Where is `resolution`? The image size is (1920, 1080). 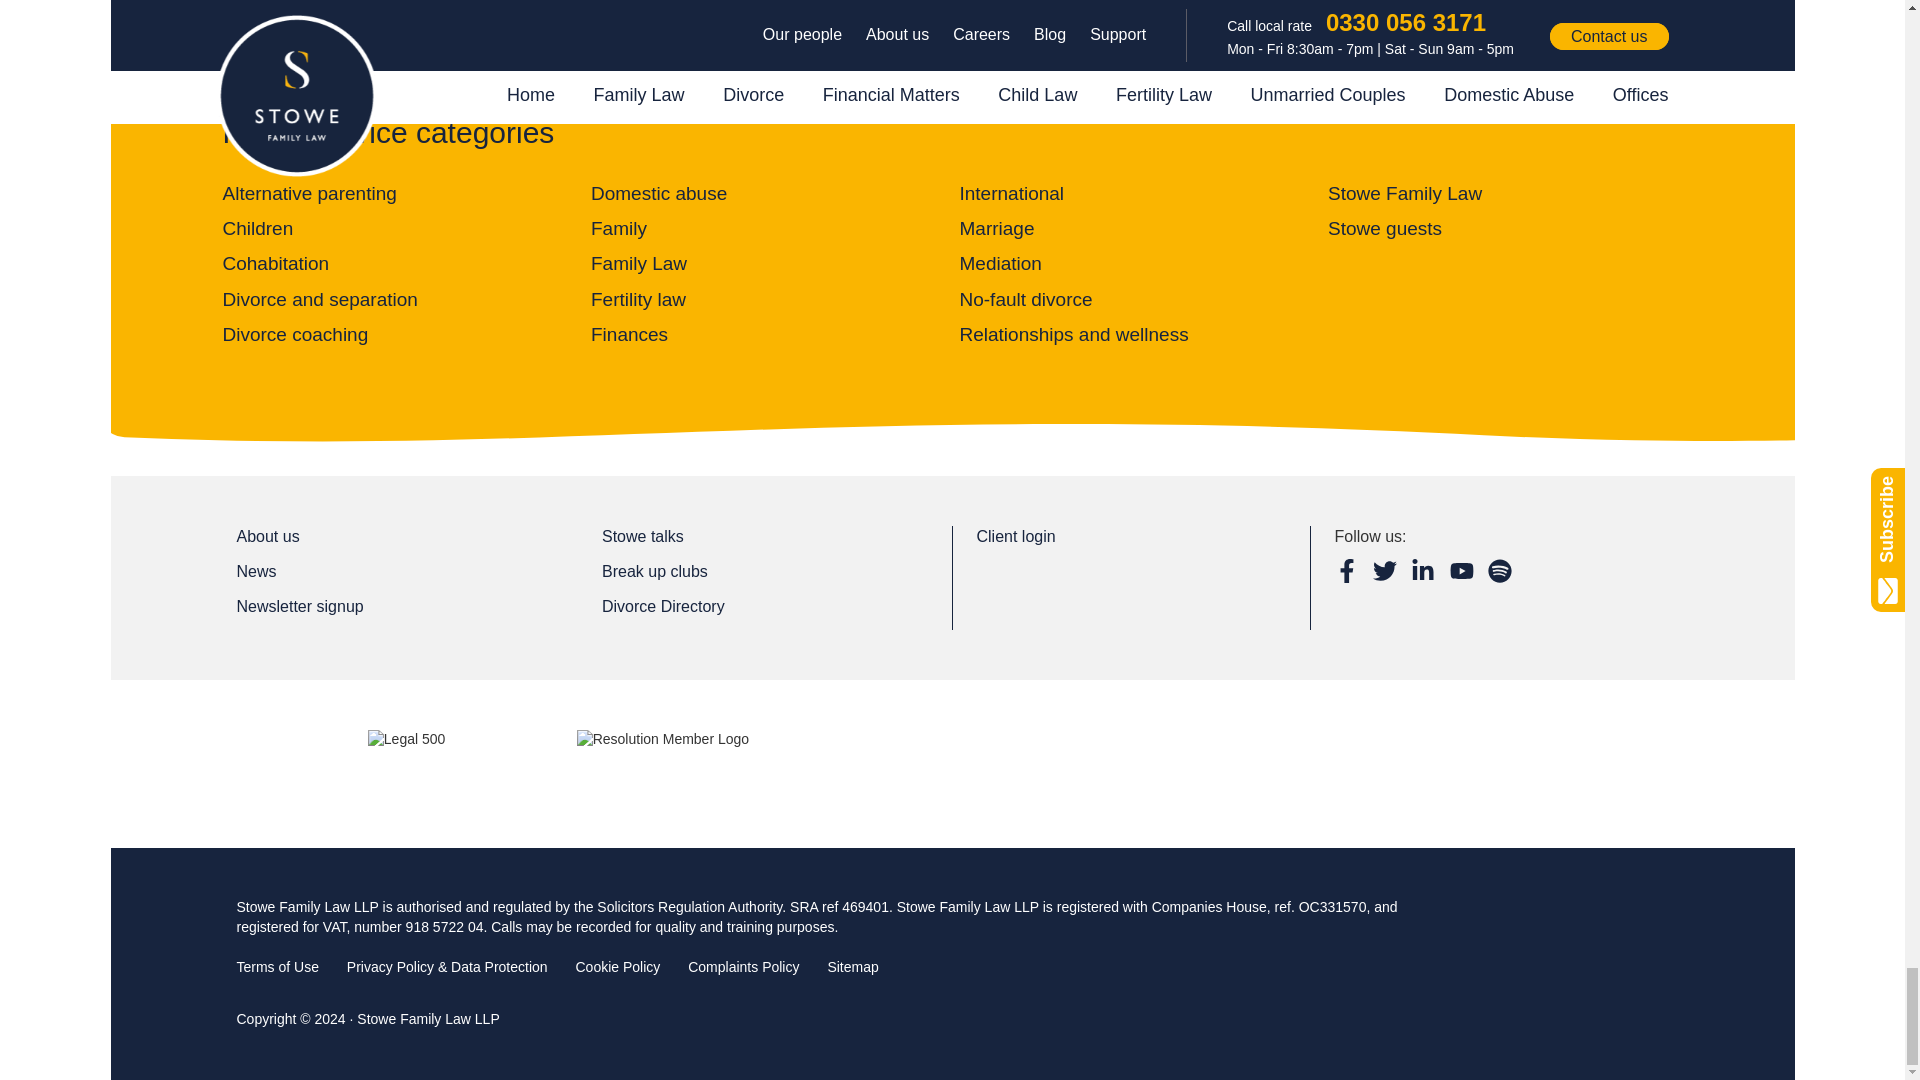
resolution is located at coordinates (662, 764).